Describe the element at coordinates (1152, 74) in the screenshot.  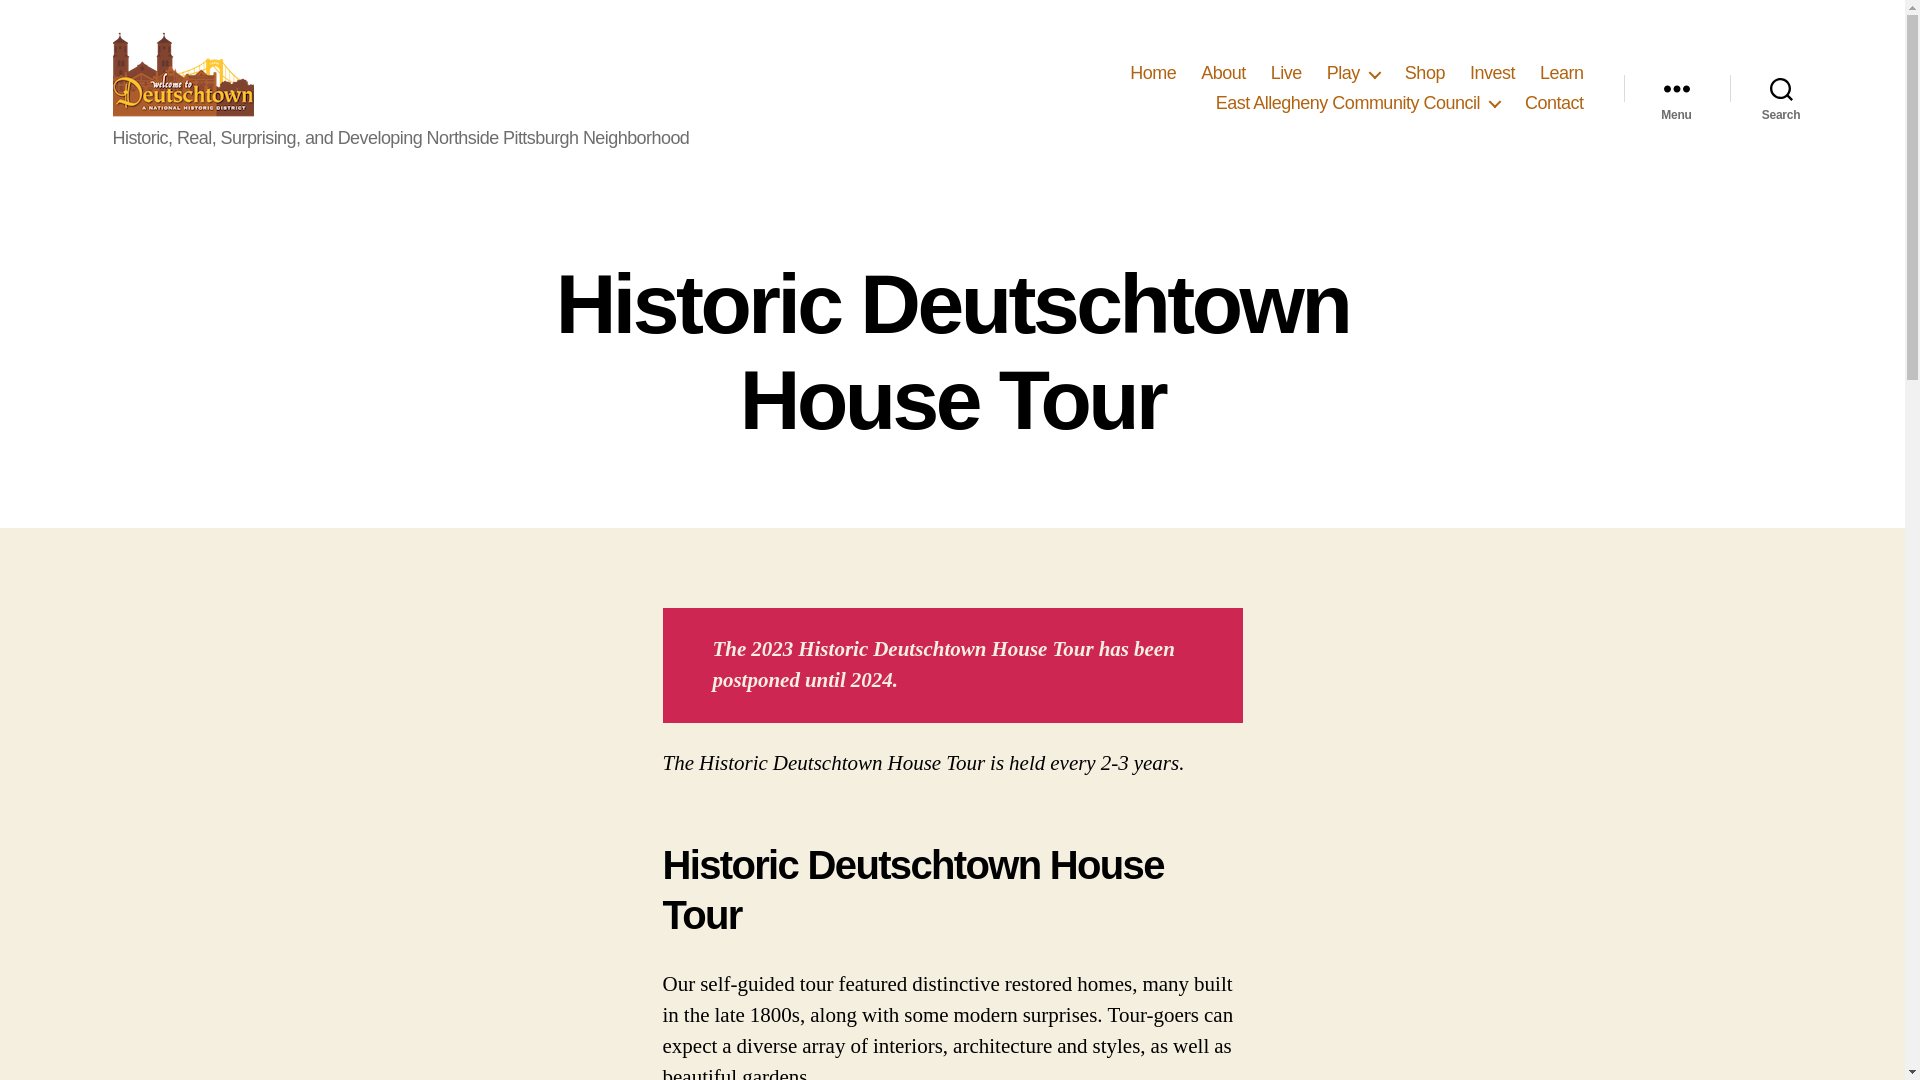
I see `Home` at that location.